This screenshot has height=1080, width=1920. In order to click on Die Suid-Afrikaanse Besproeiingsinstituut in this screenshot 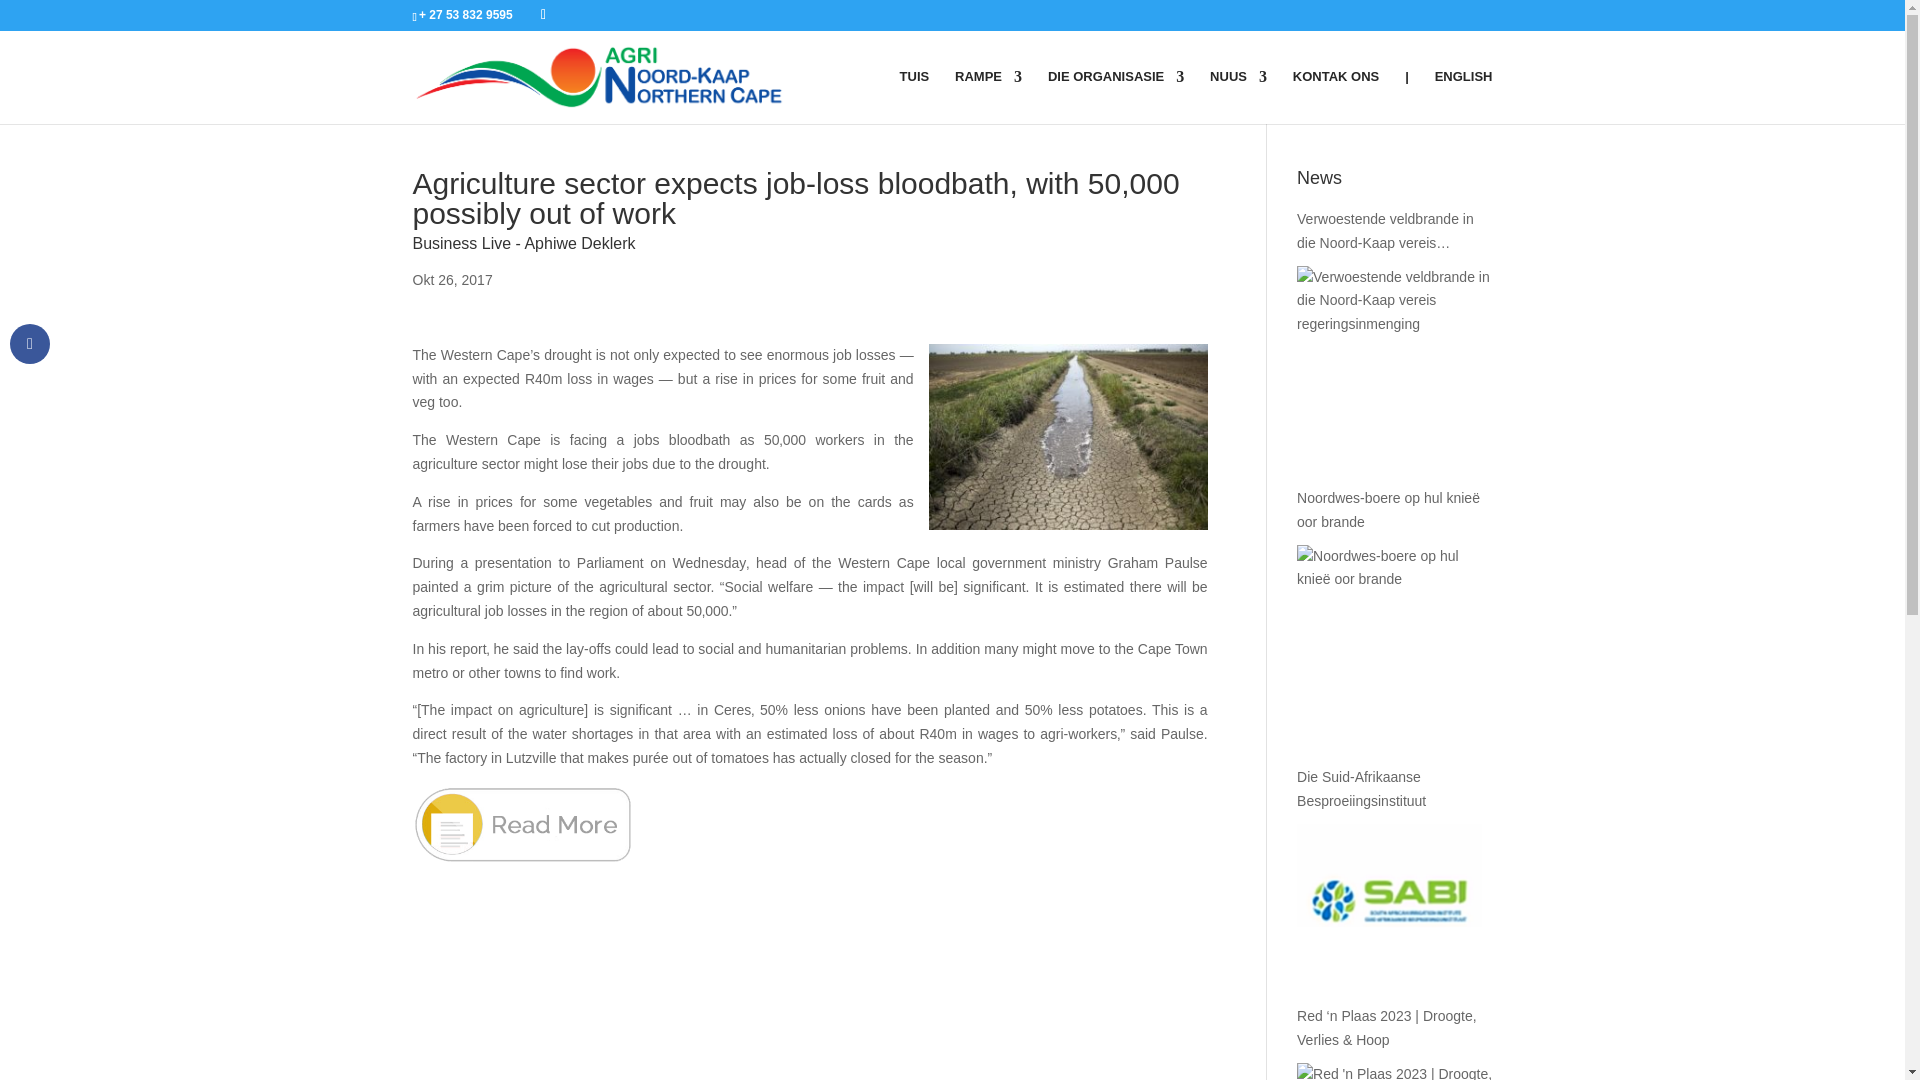, I will do `click(1394, 790)`.